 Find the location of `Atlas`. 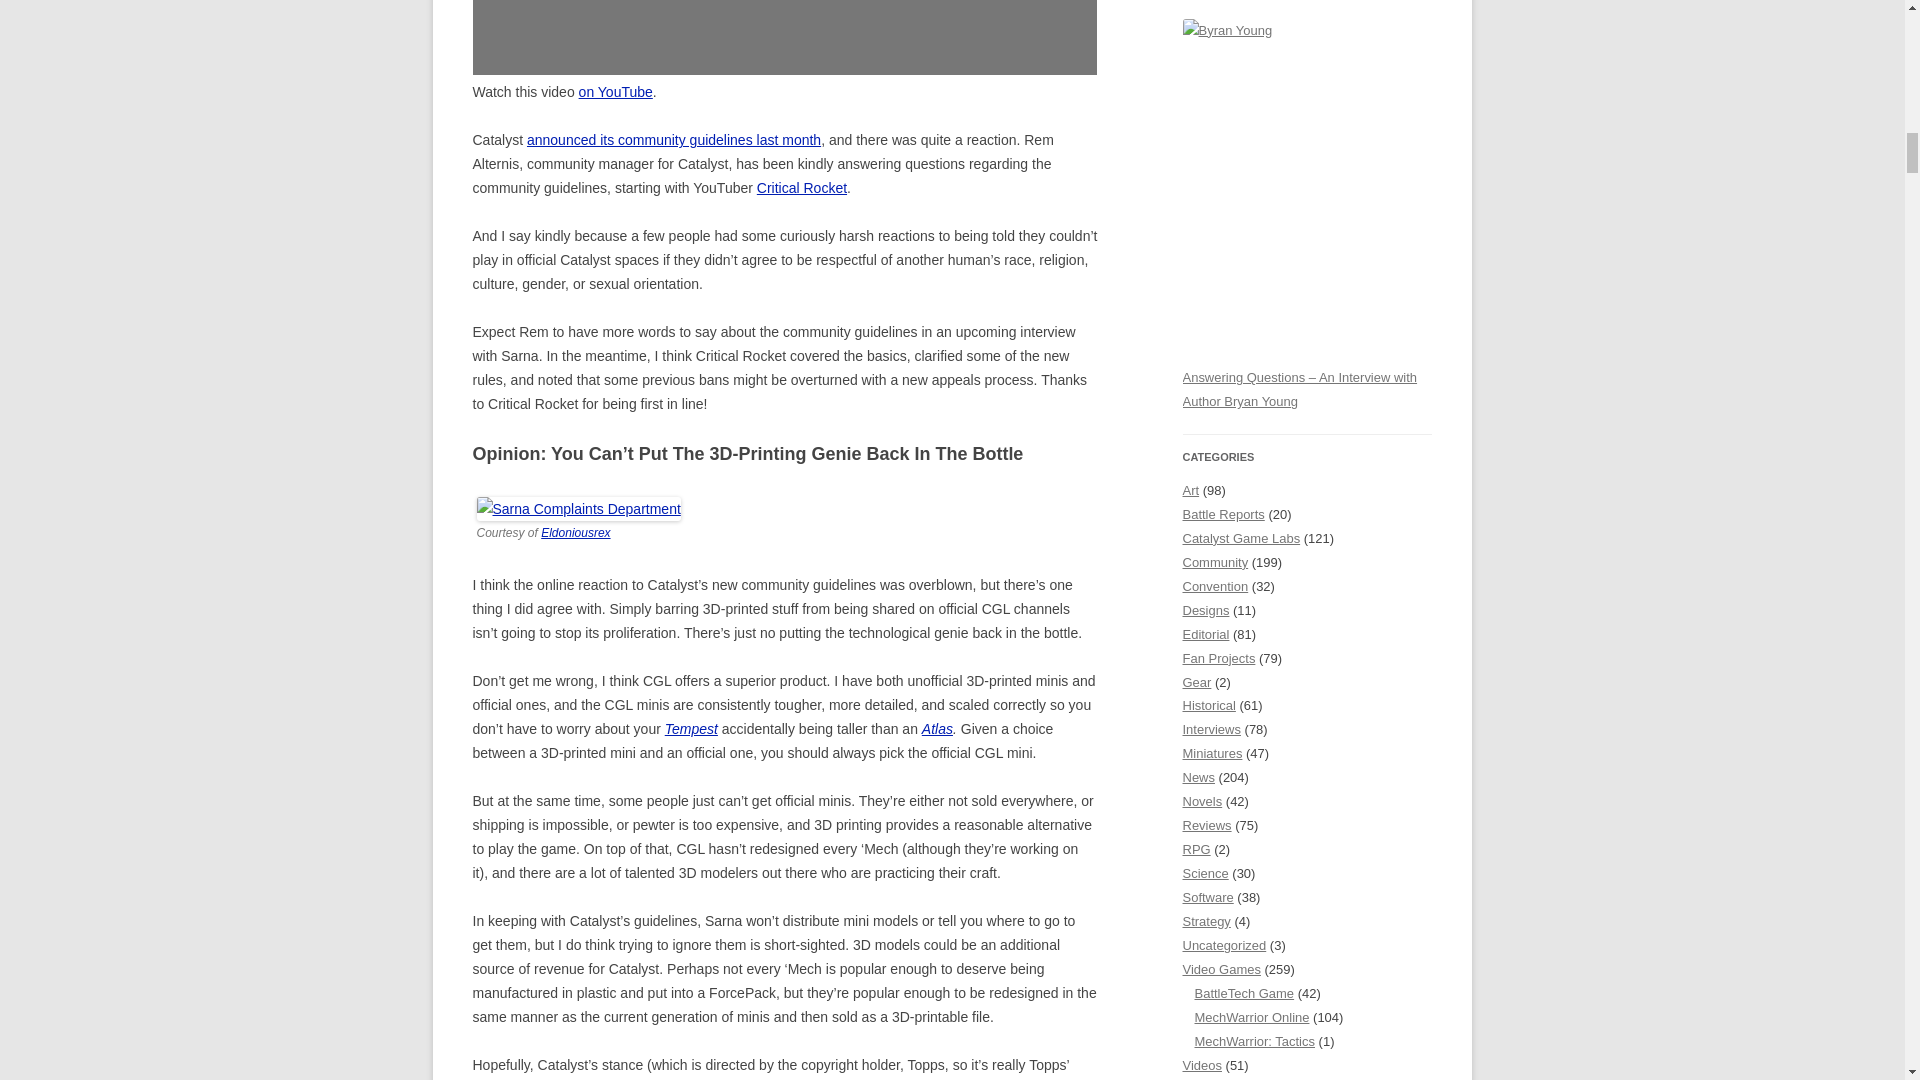

Atlas is located at coordinates (936, 728).